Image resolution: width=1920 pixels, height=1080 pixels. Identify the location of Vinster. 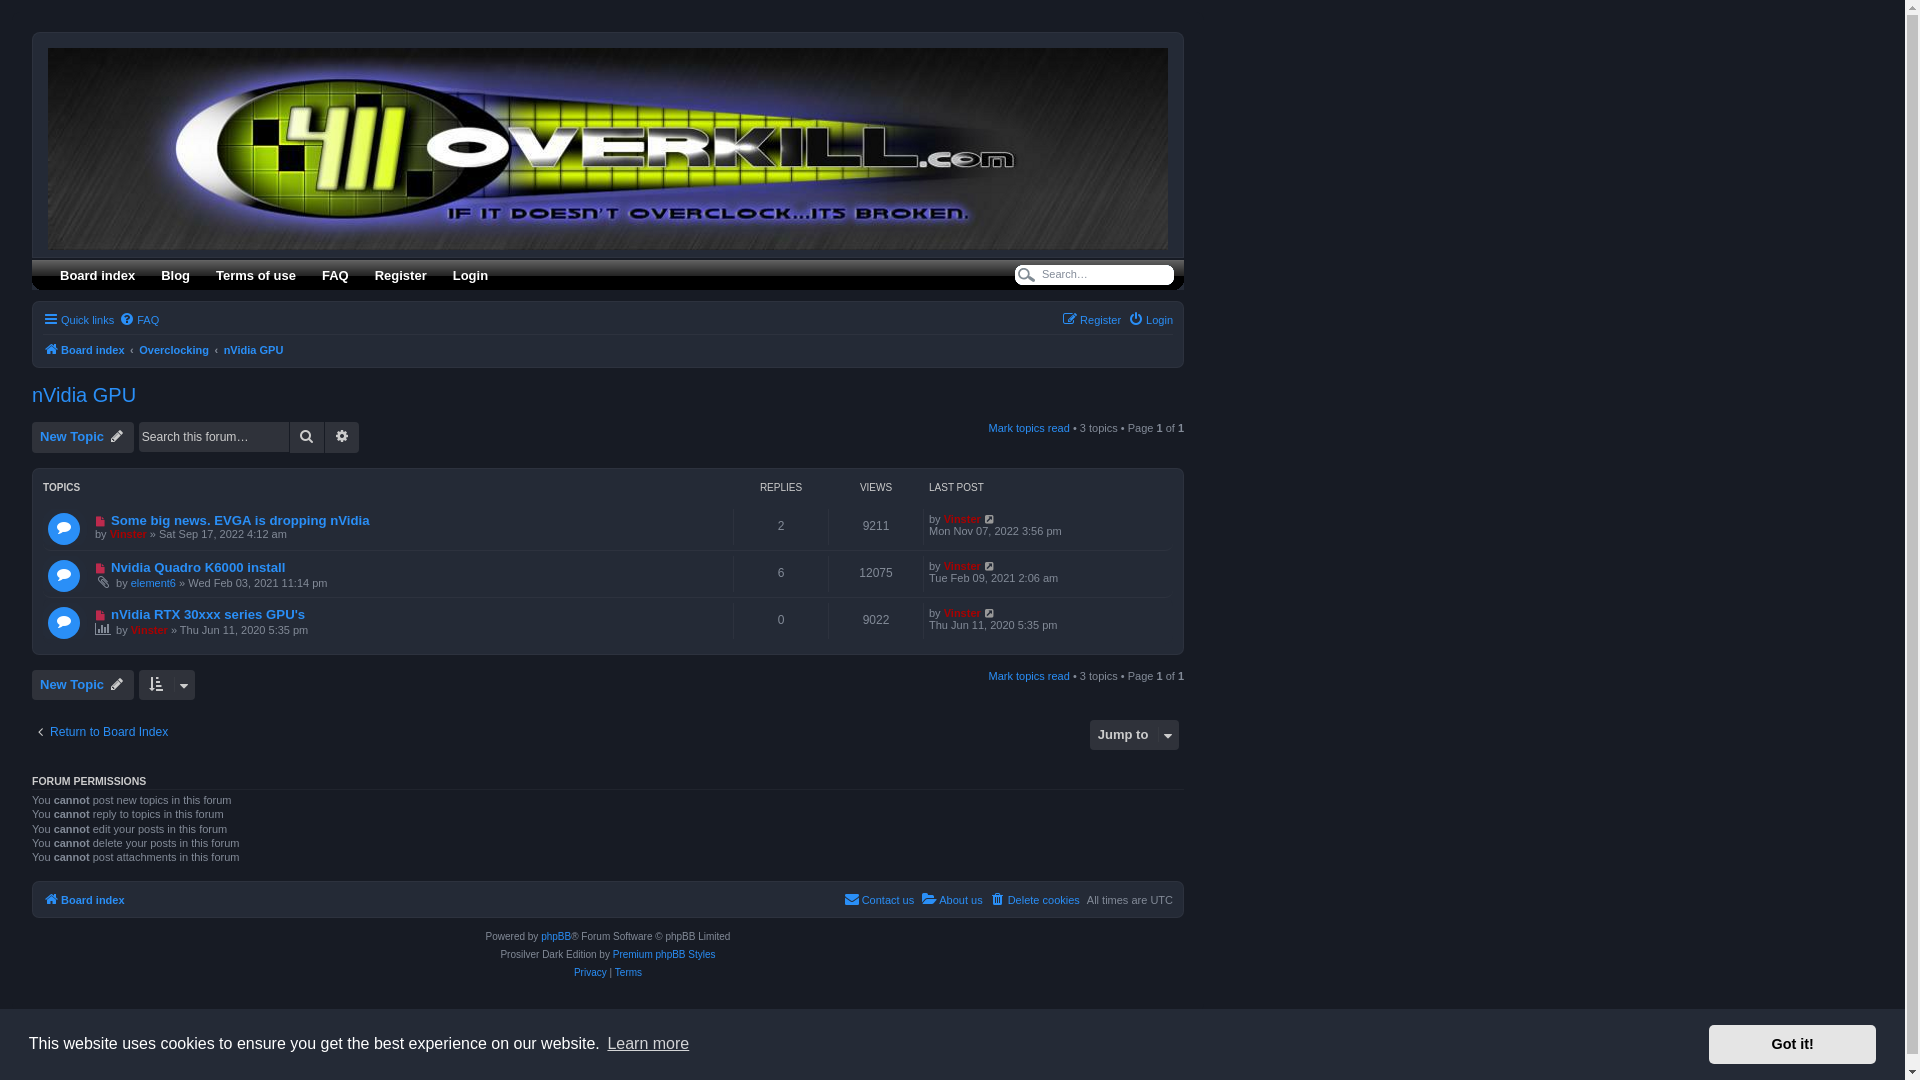
(962, 613).